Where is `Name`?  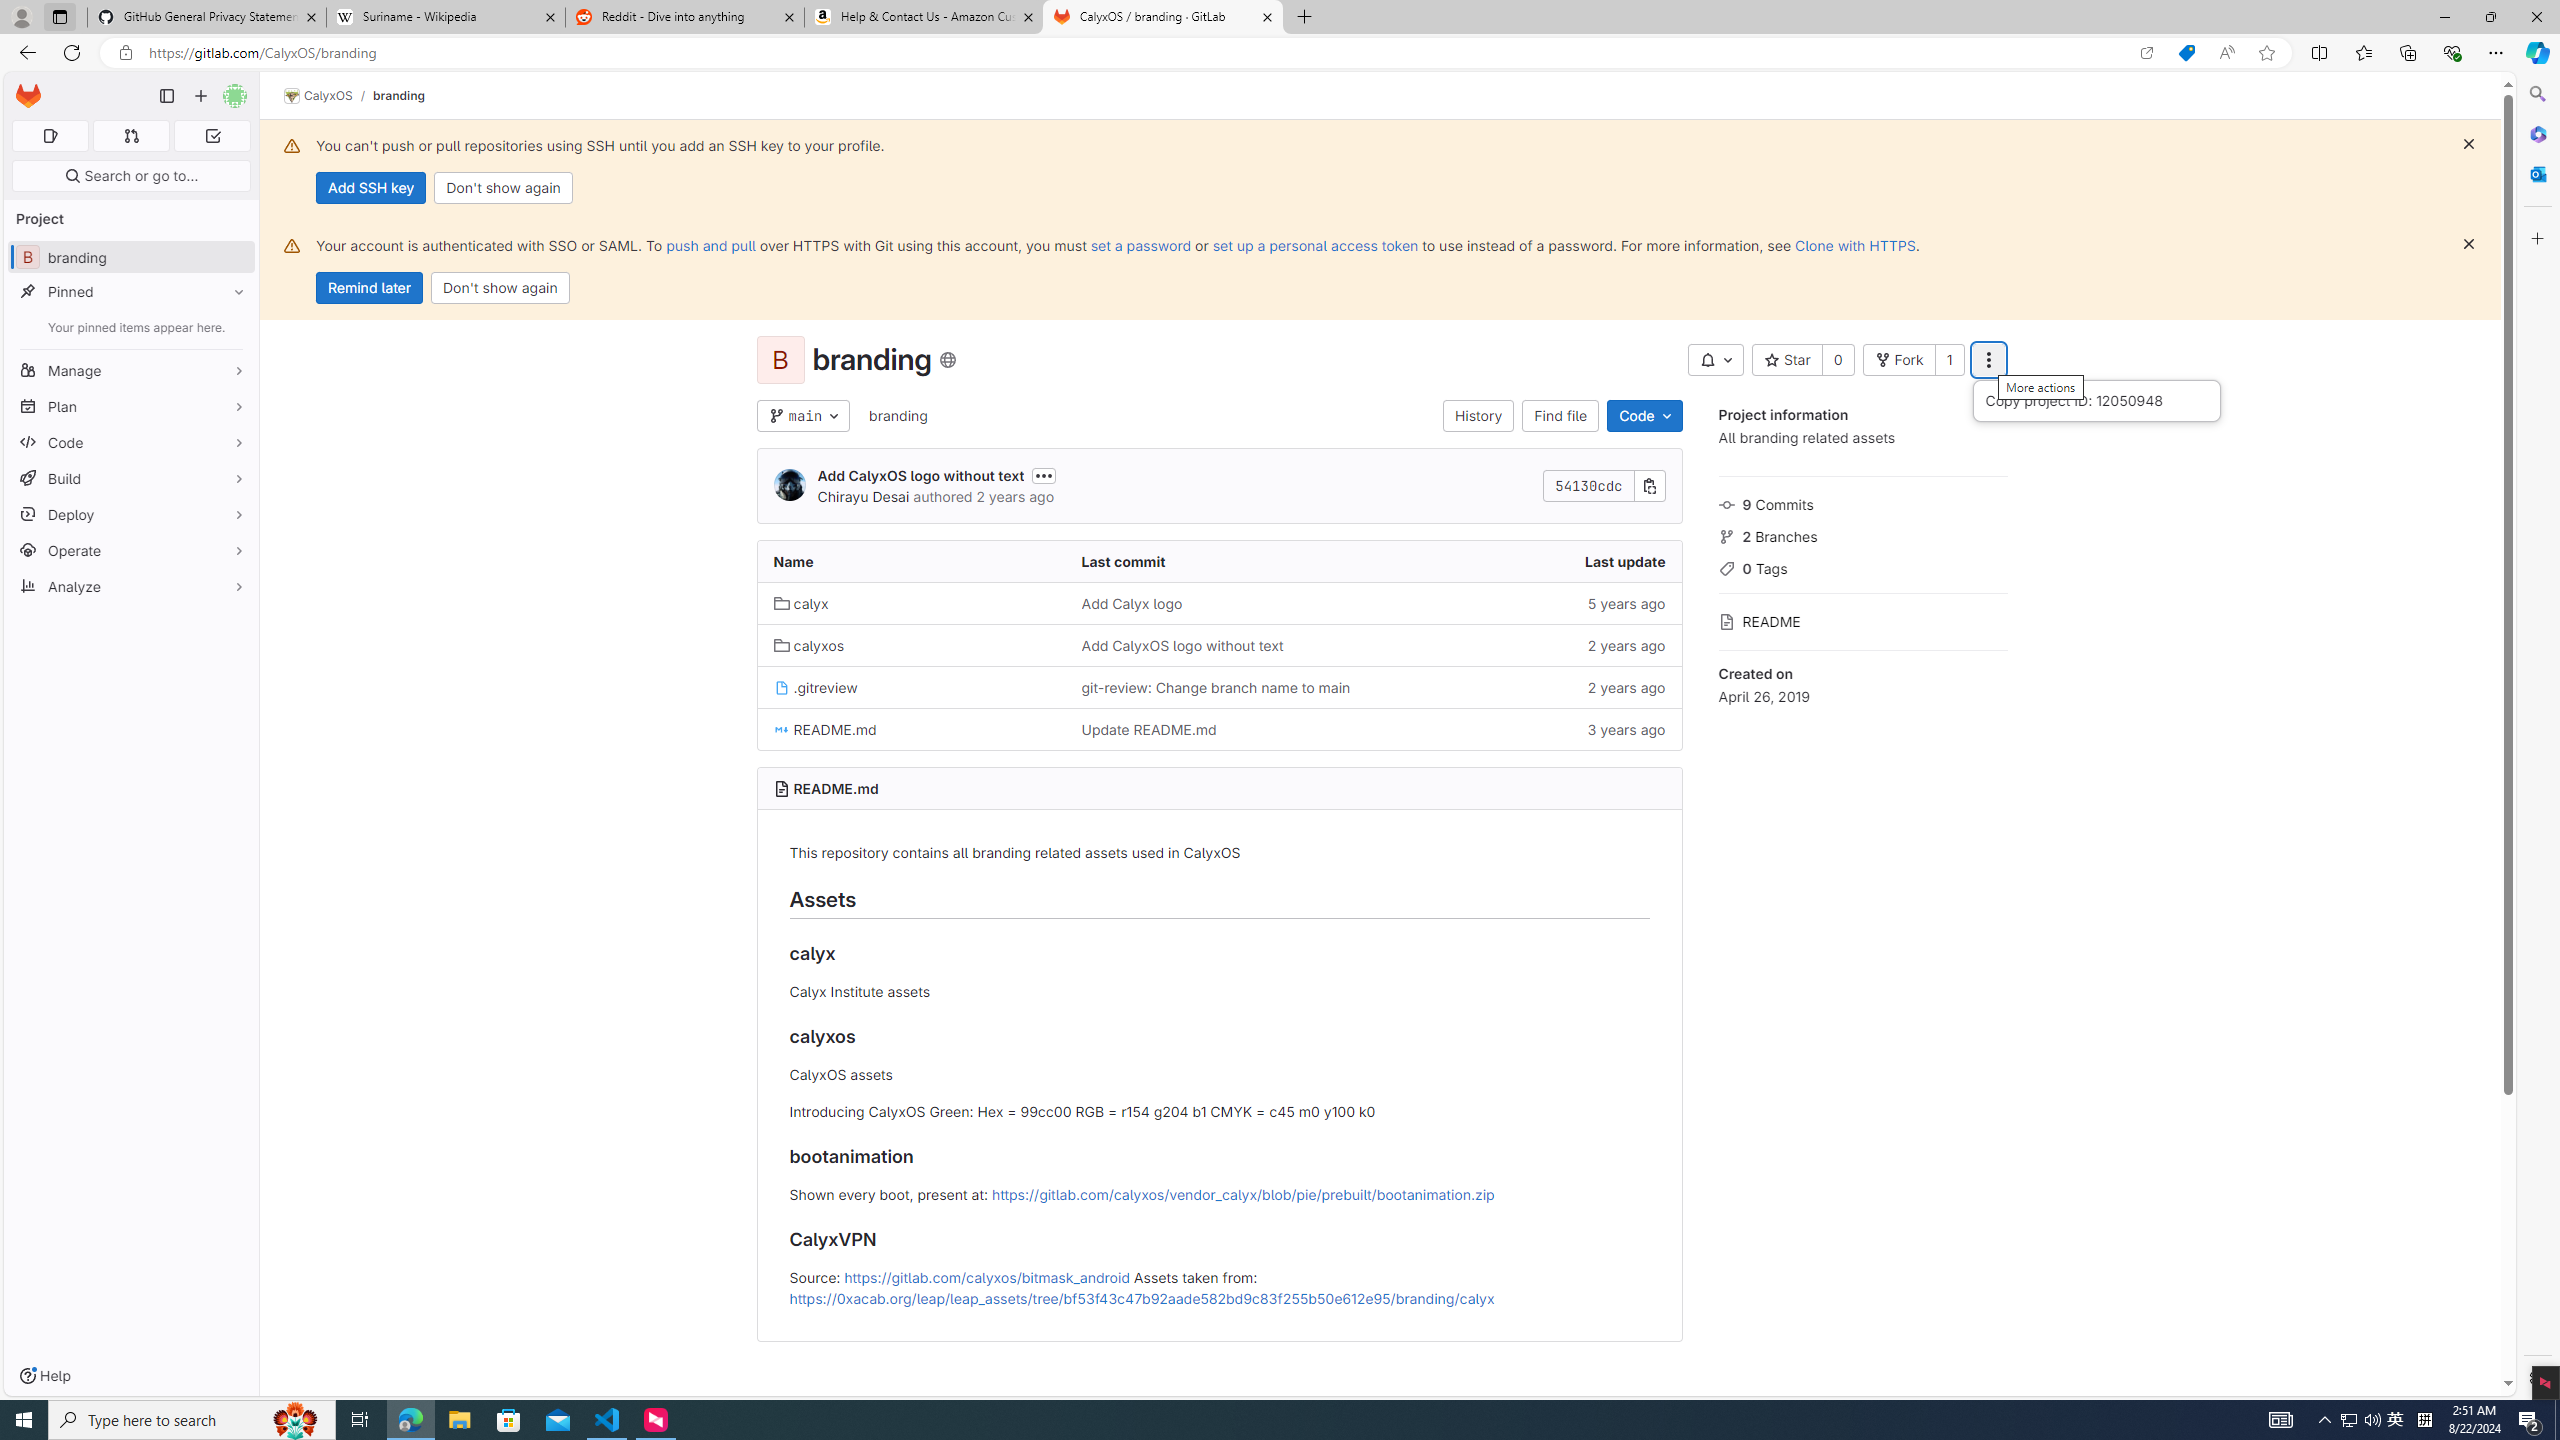
Name is located at coordinates (910, 562).